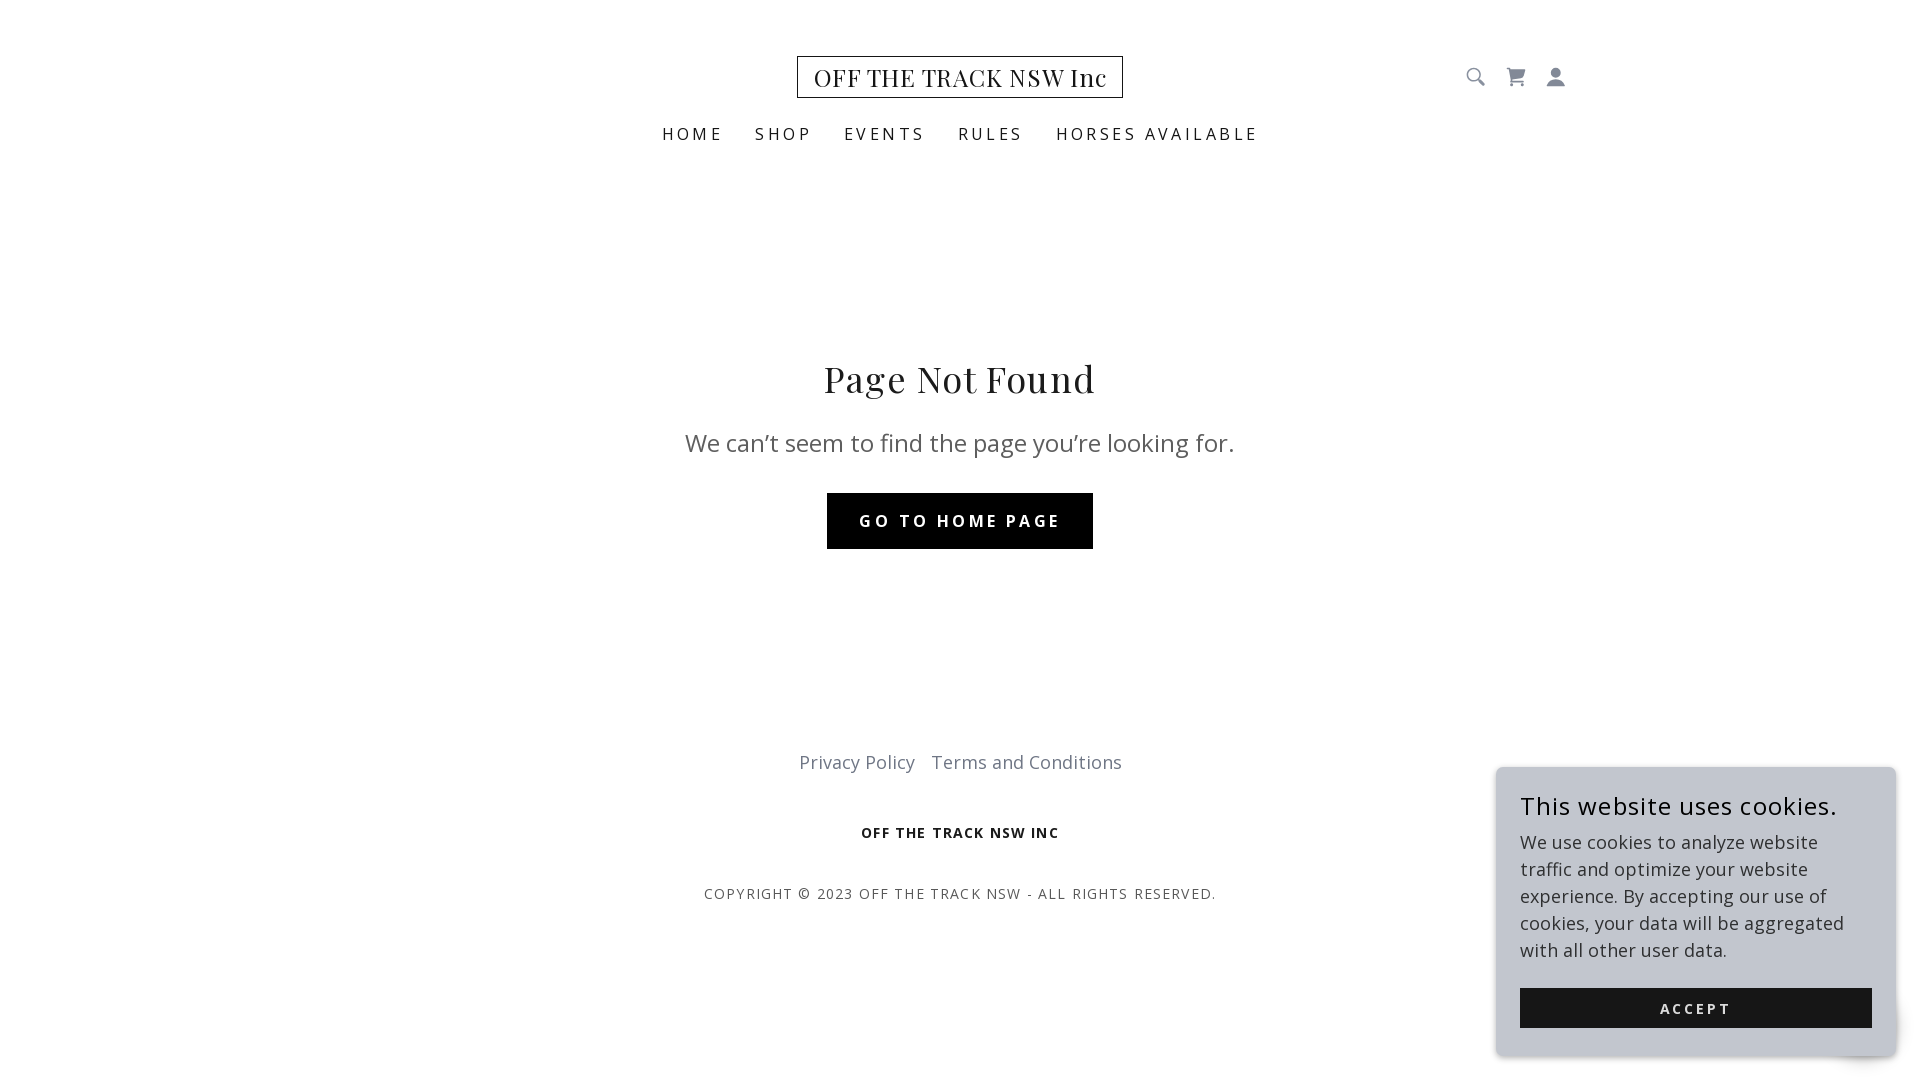  I want to click on HOME, so click(693, 134).